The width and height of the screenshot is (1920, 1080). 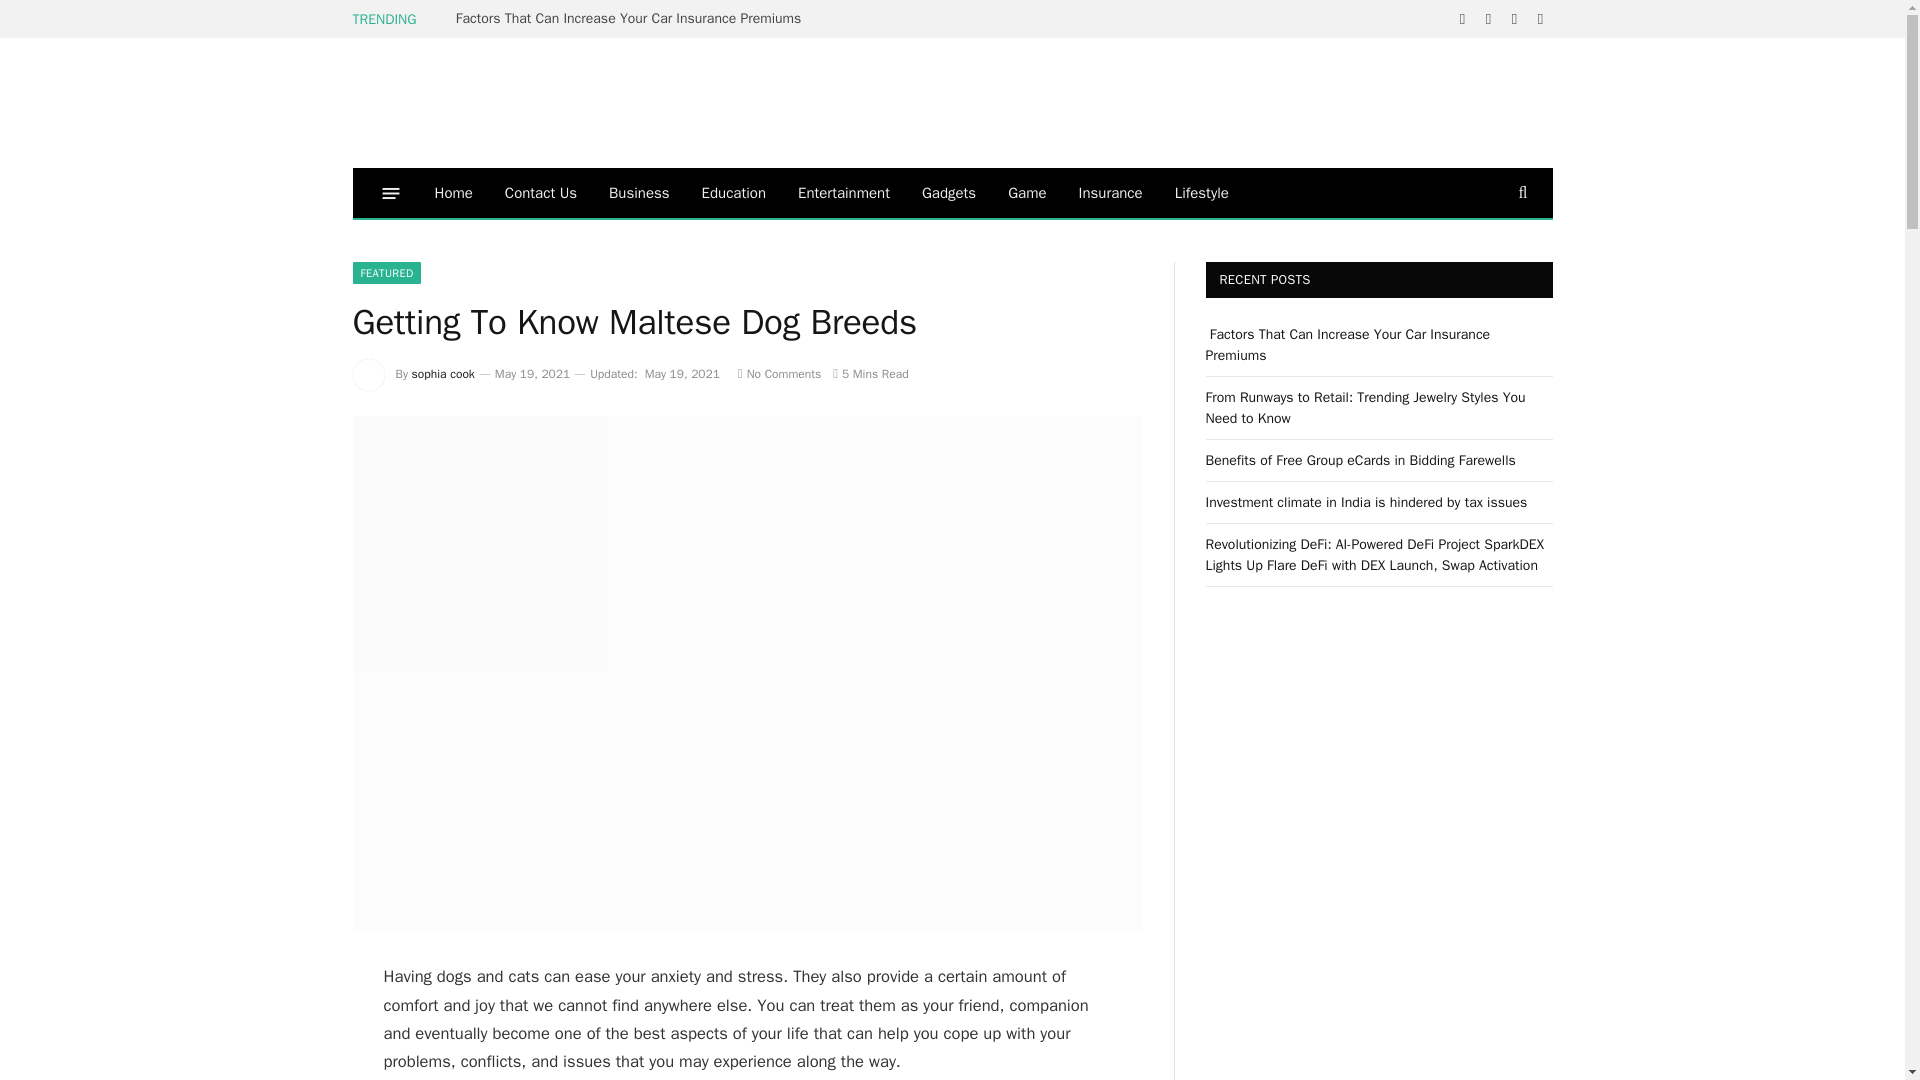 What do you see at coordinates (493, 102) in the screenshot?
I see `Latest Techno` at bounding box center [493, 102].